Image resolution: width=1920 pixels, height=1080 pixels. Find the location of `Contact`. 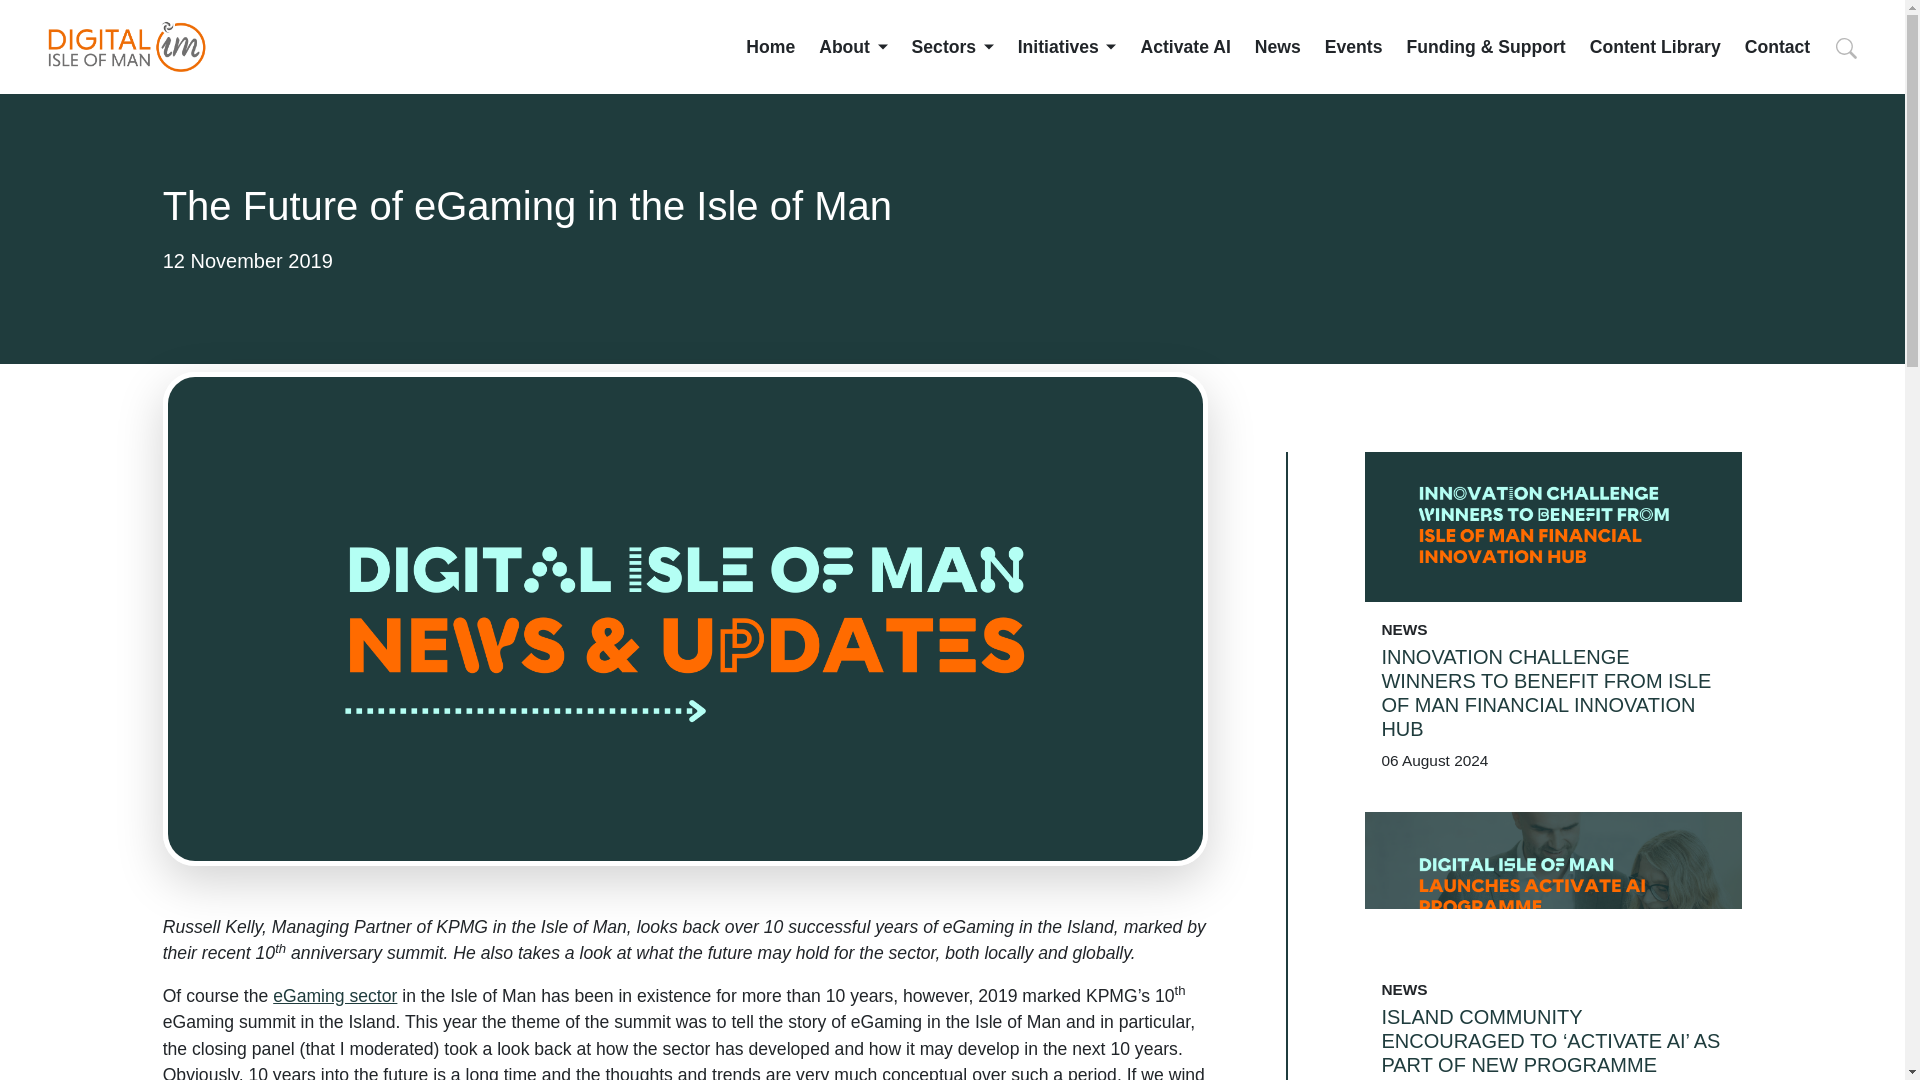

Contact is located at coordinates (1778, 46).